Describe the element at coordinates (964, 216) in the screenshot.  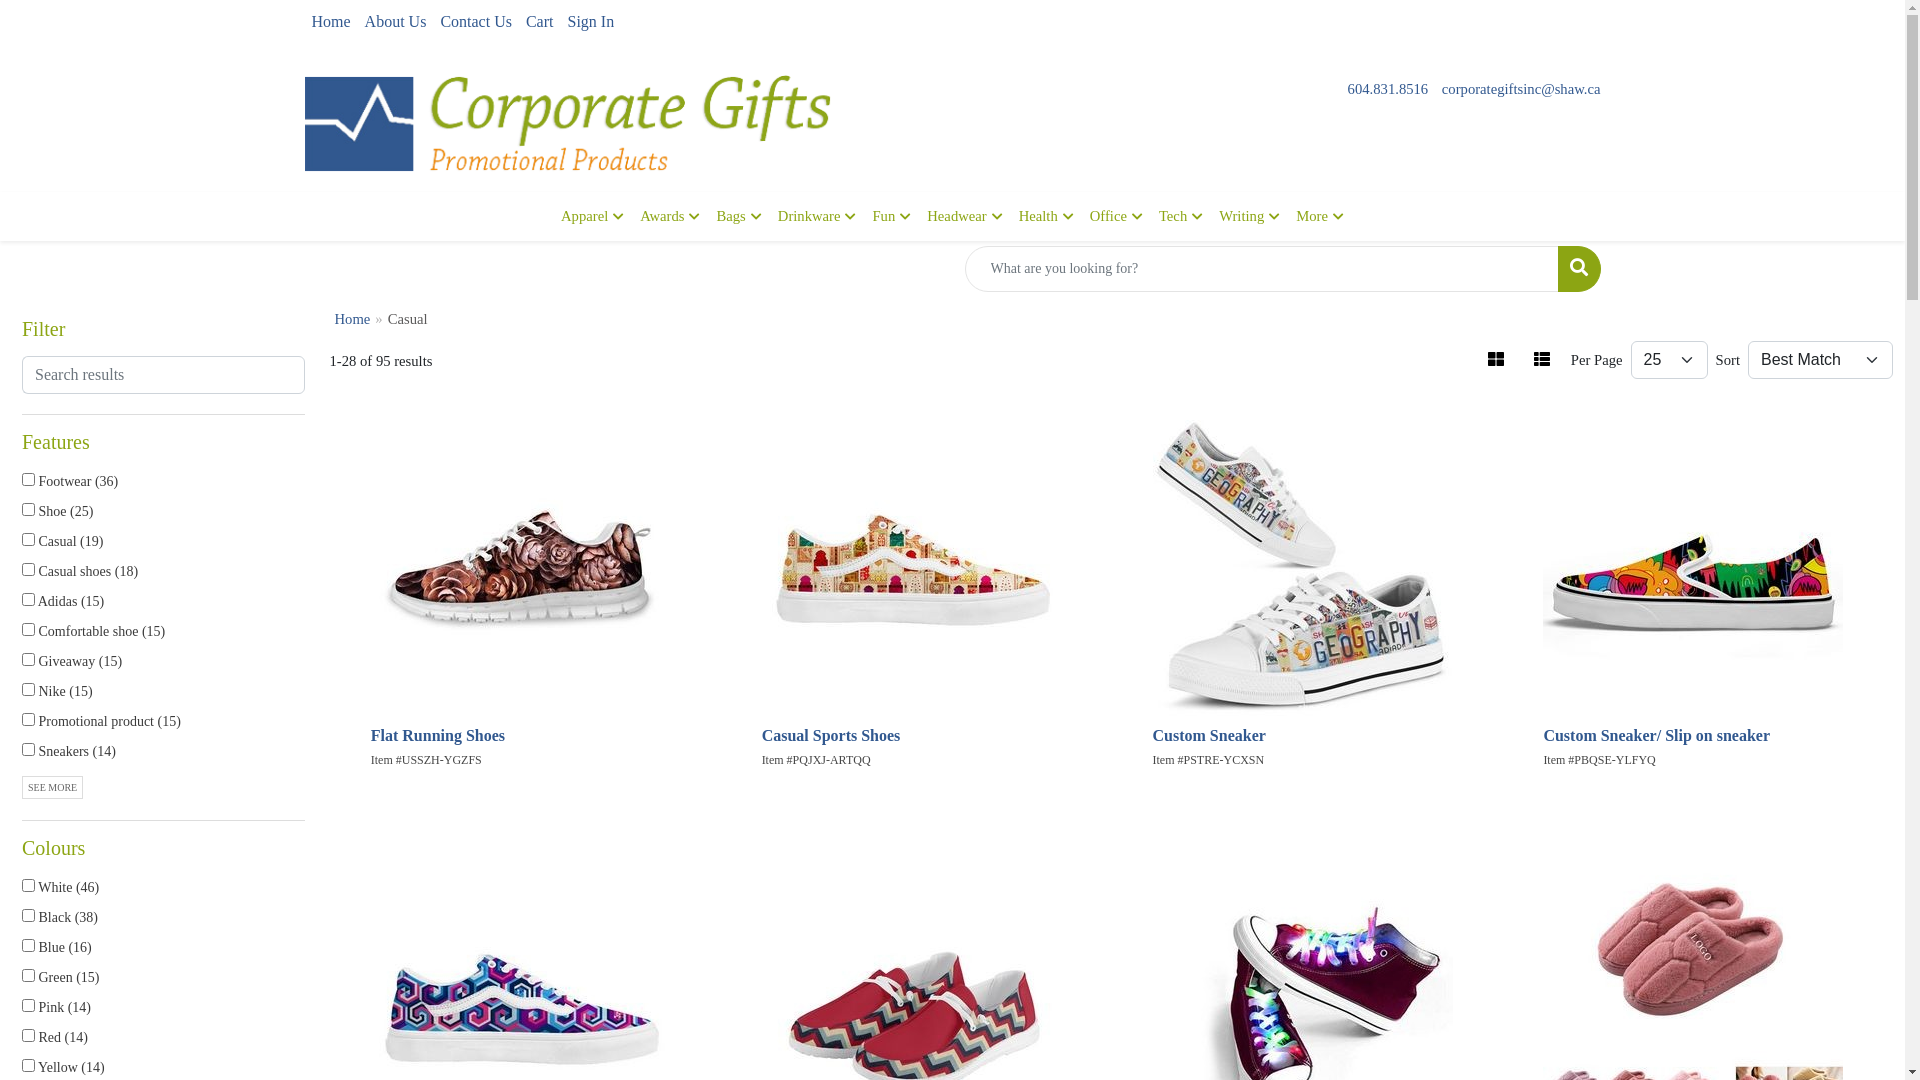
I see `Headwear` at that location.